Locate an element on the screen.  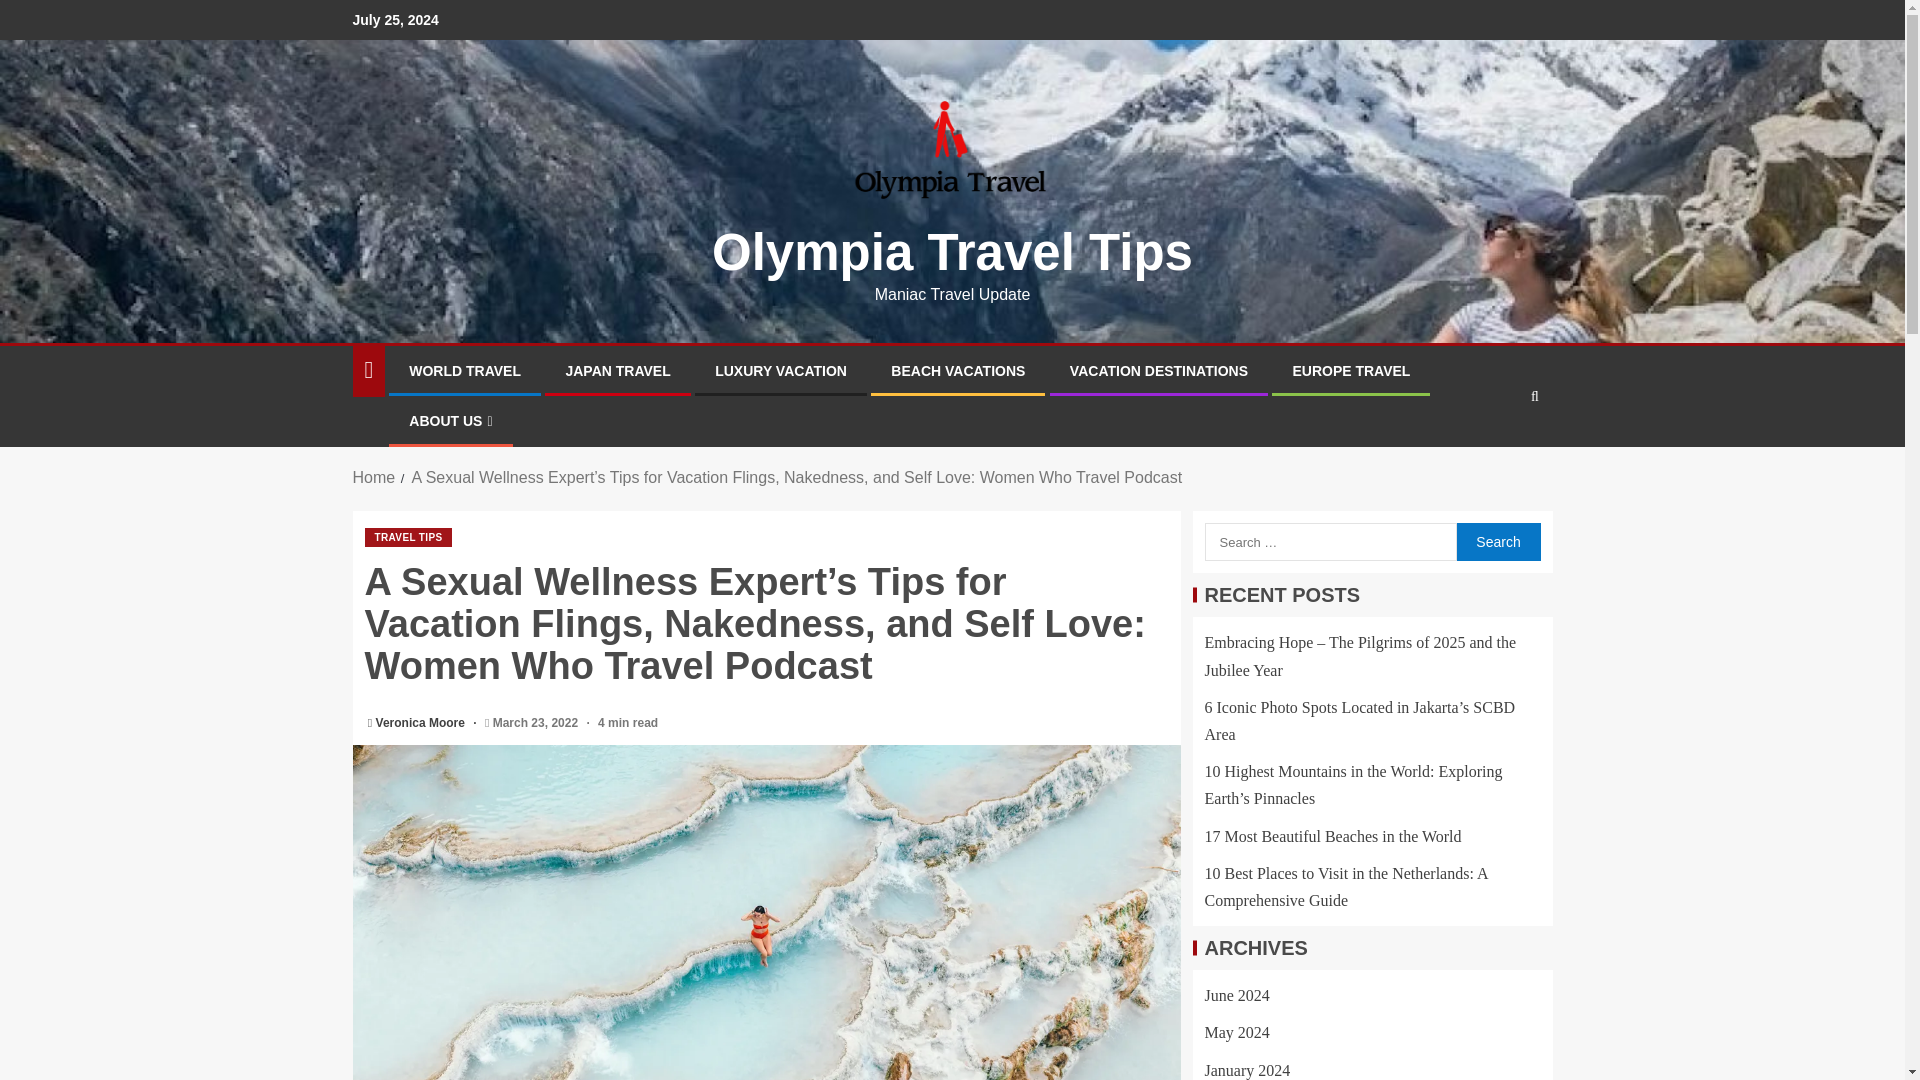
BEACH VACATIONS is located at coordinates (958, 370).